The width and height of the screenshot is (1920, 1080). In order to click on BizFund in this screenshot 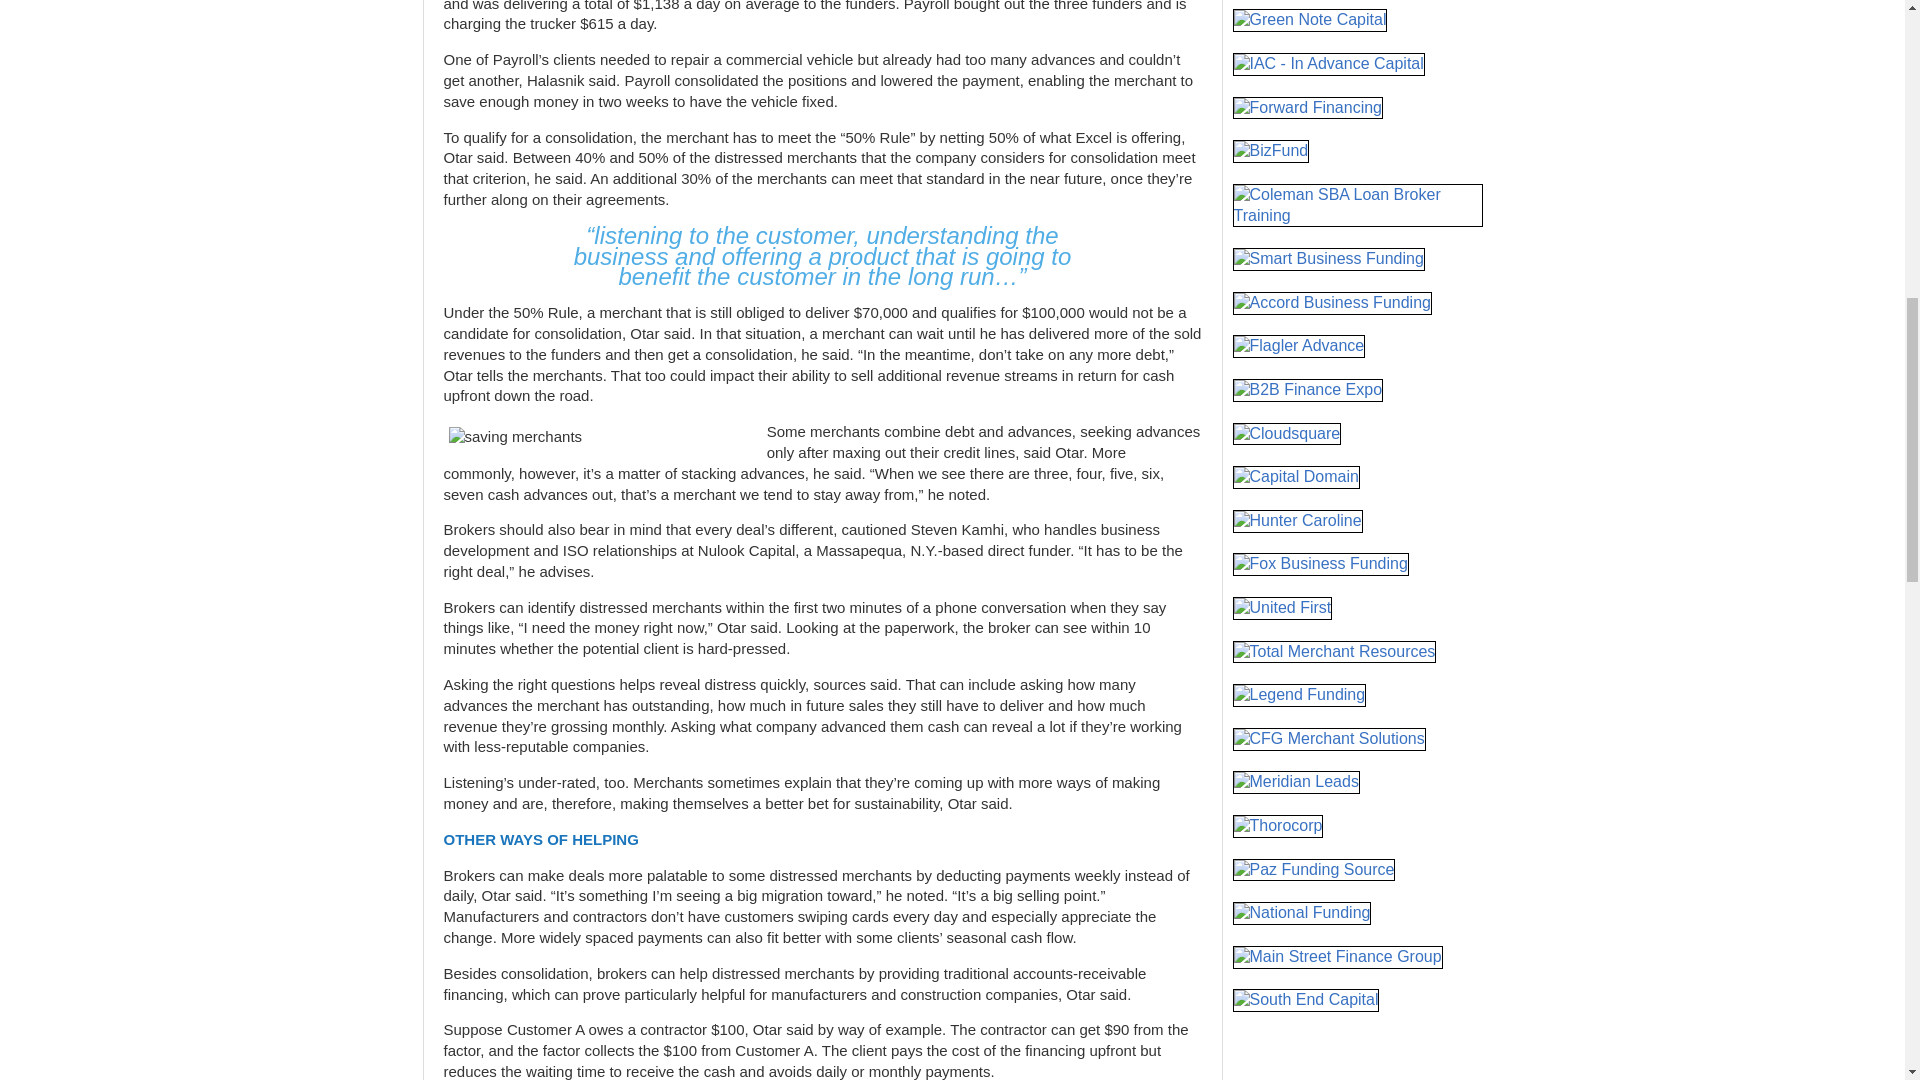, I will do `click(1270, 152)`.